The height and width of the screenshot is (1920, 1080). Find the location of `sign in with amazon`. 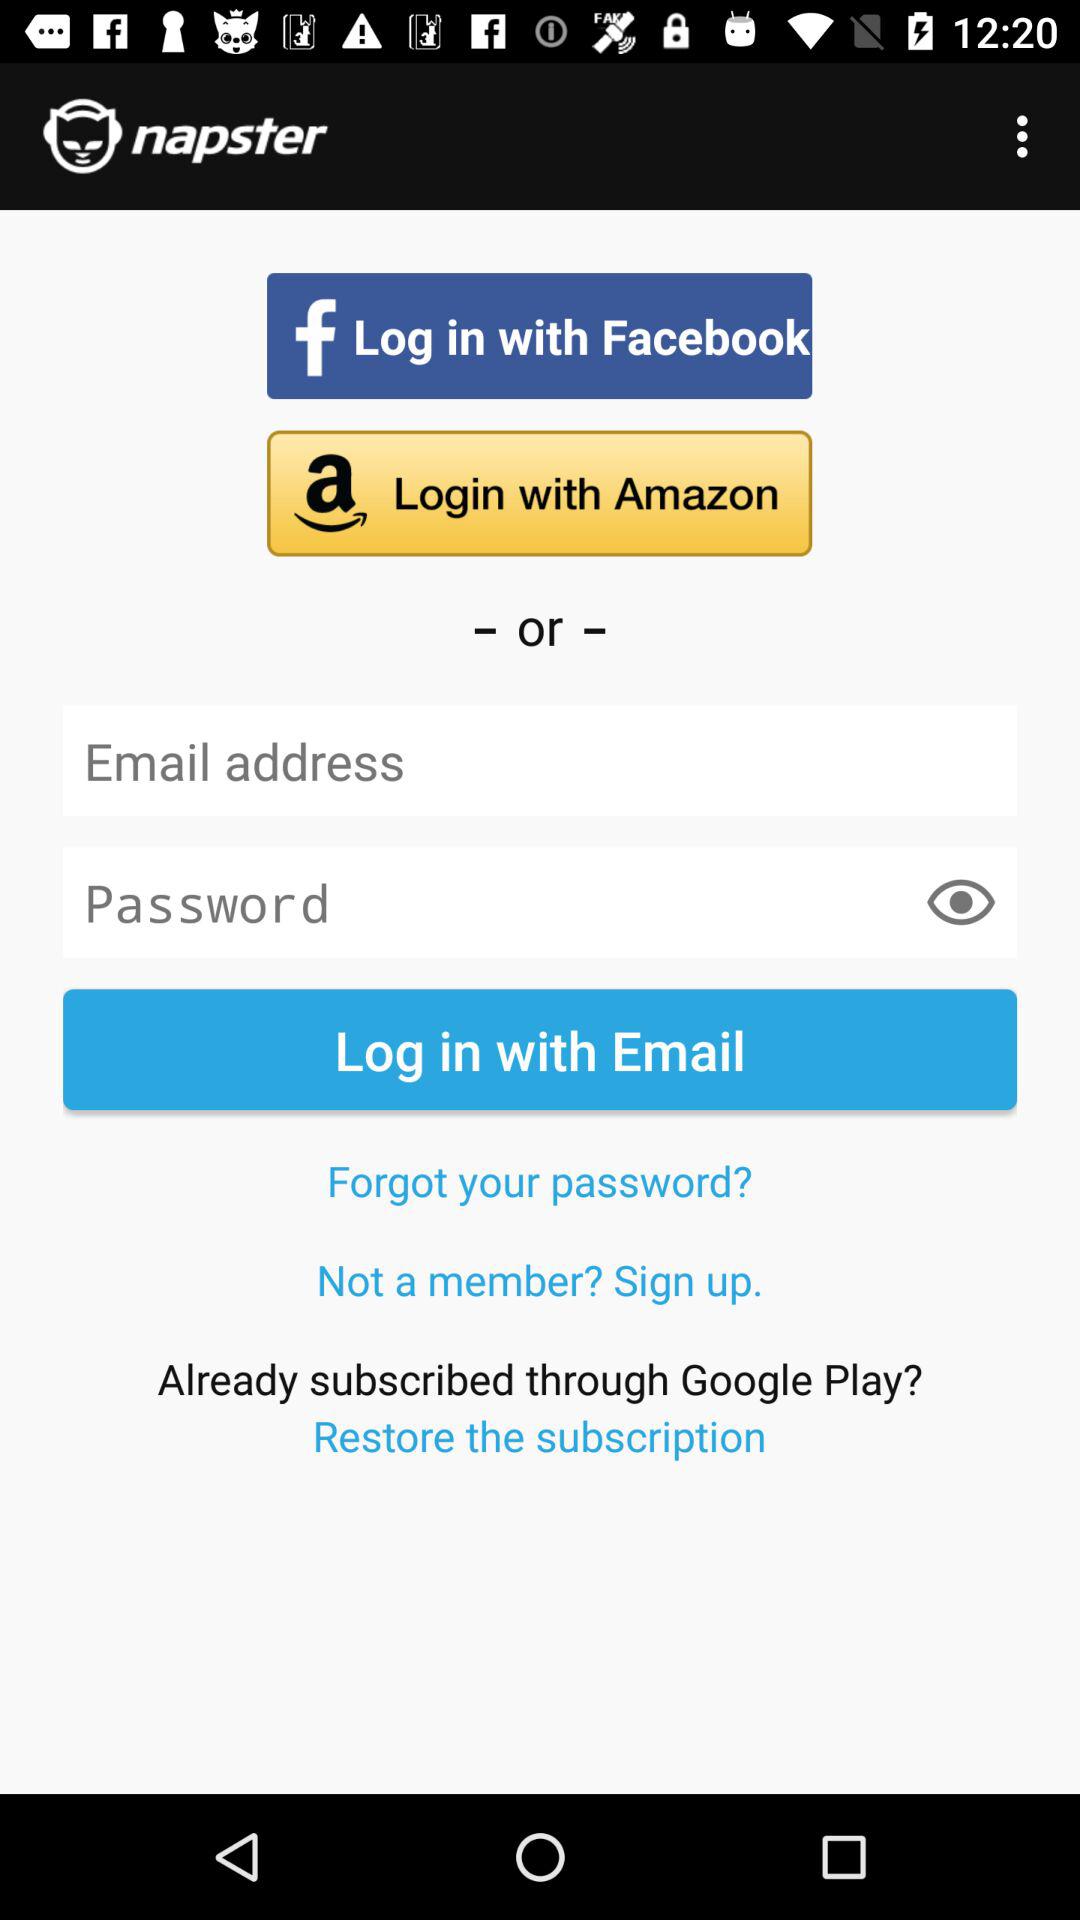

sign in with amazon is located at coordinates (540, 493).